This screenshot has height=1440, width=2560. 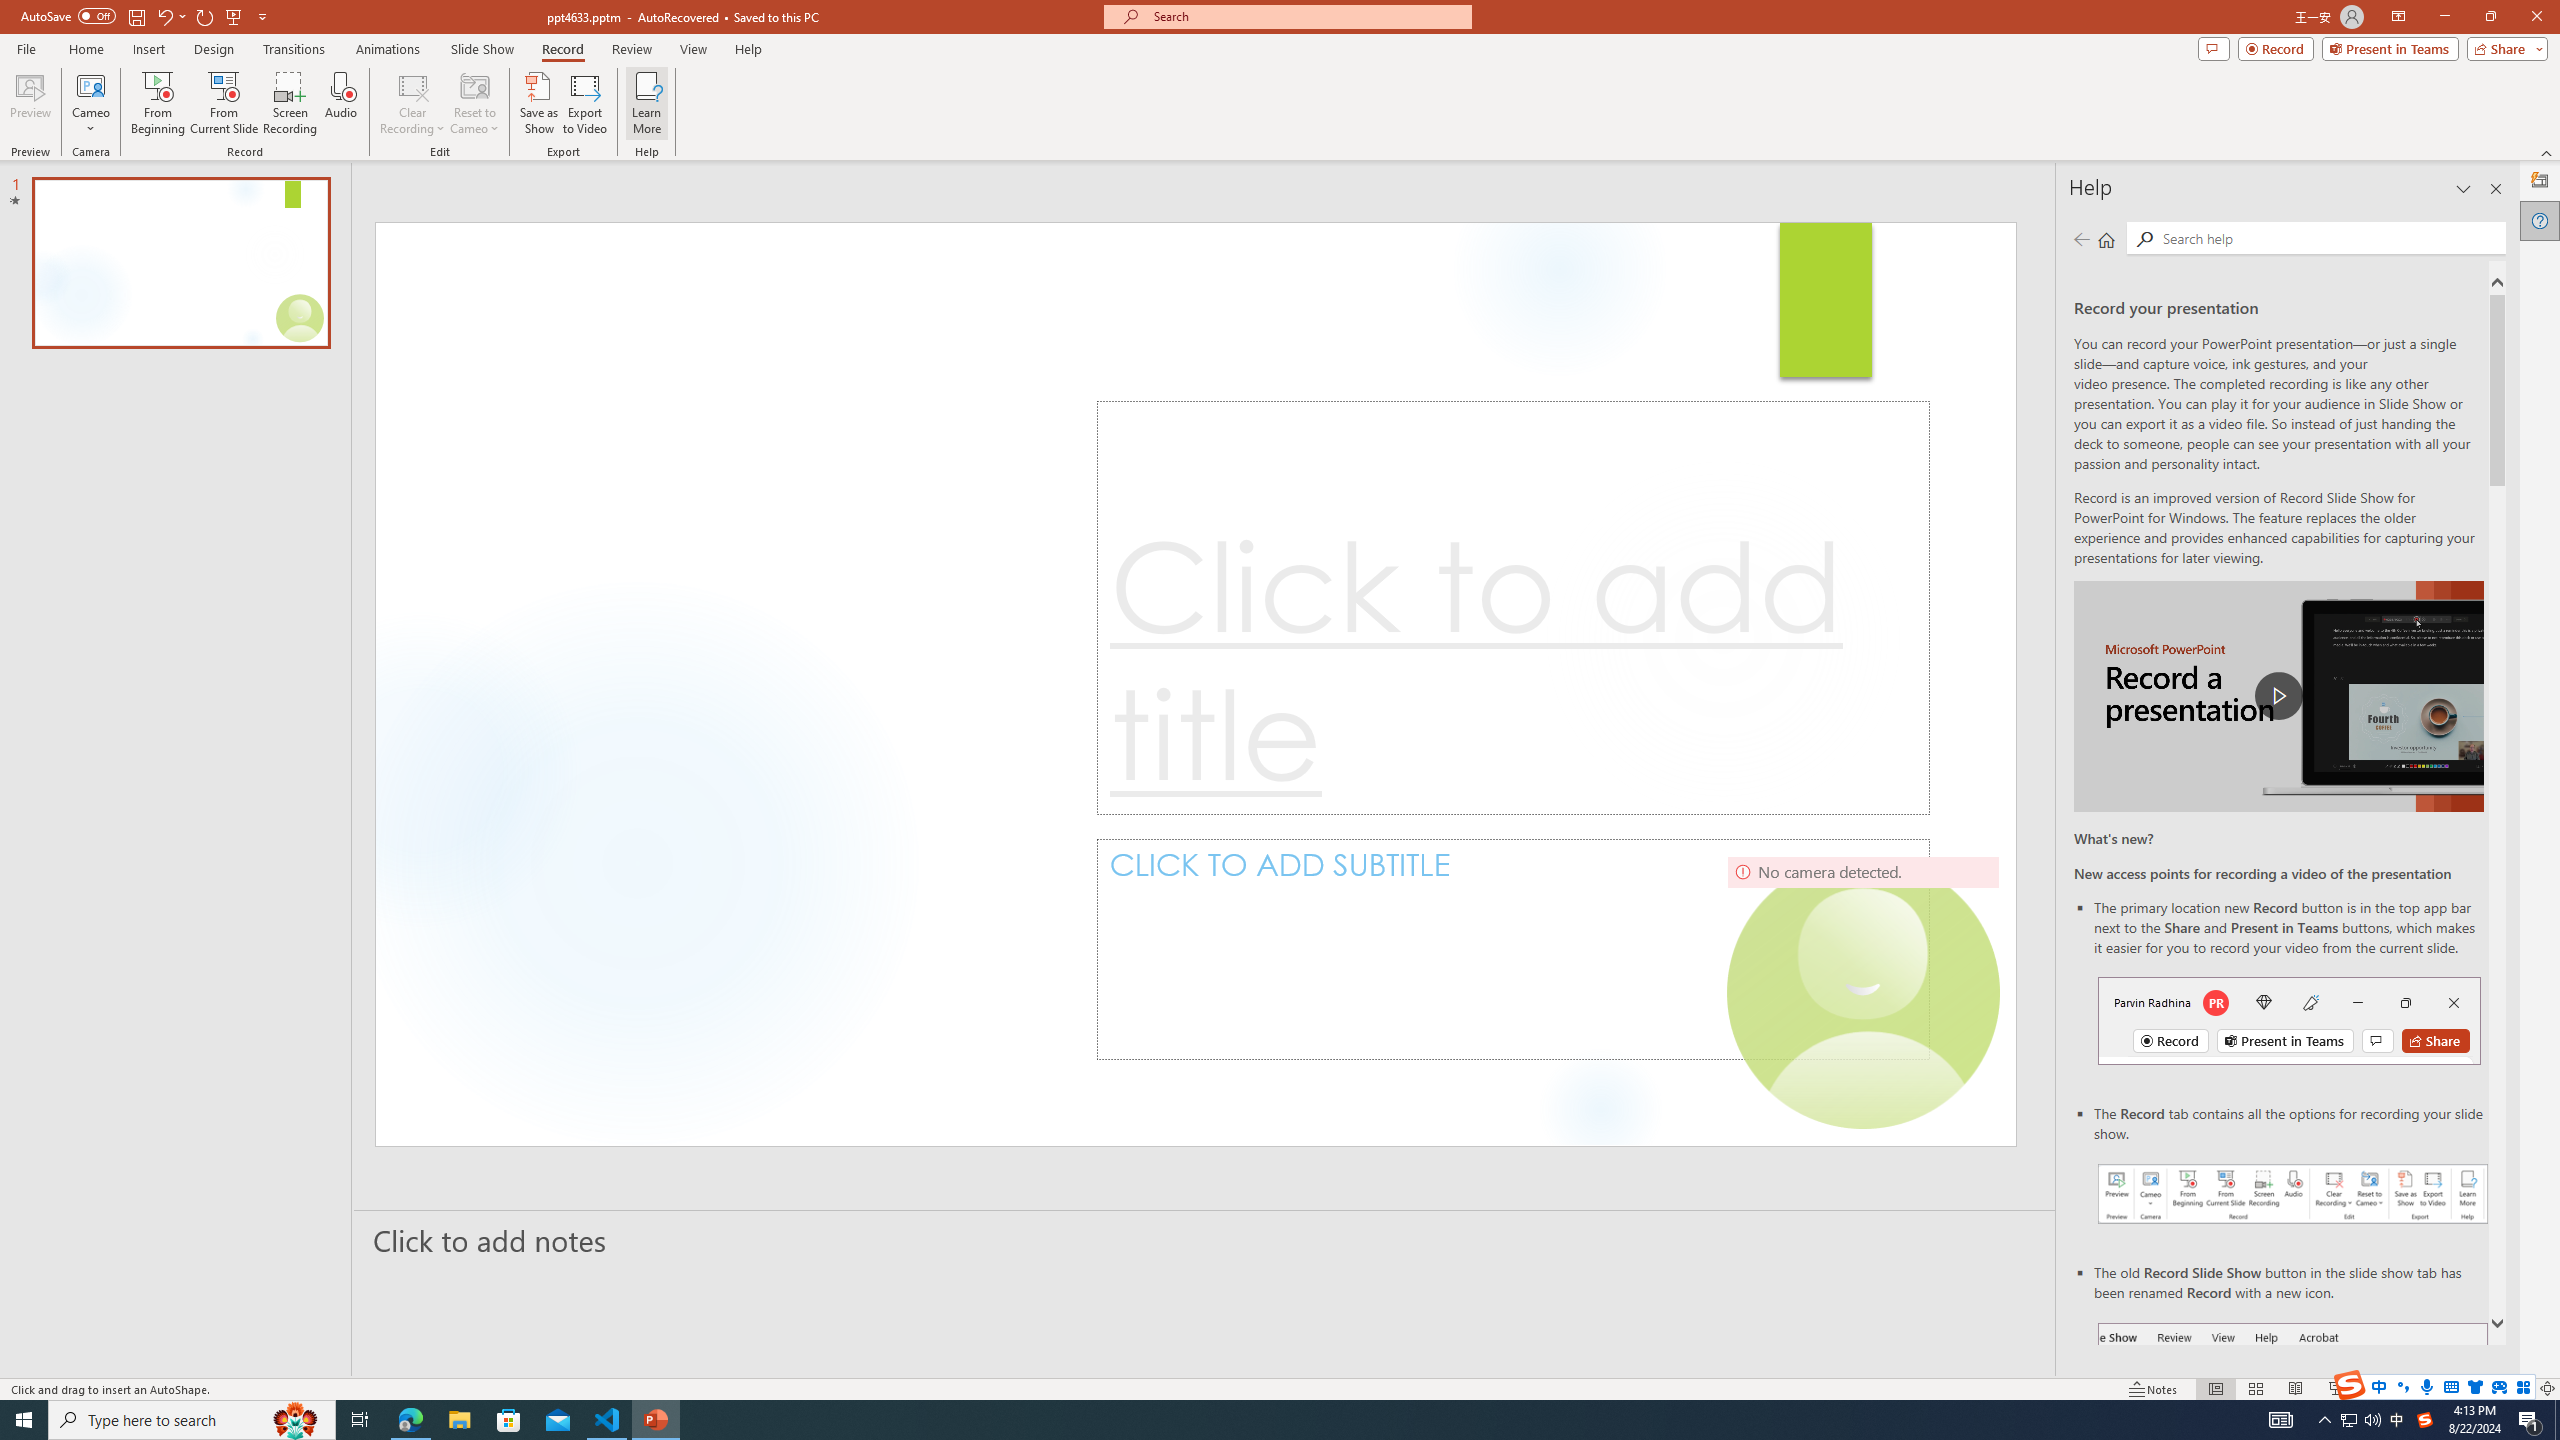 I want to click on Clear Recording, so click(x=413, y=103).